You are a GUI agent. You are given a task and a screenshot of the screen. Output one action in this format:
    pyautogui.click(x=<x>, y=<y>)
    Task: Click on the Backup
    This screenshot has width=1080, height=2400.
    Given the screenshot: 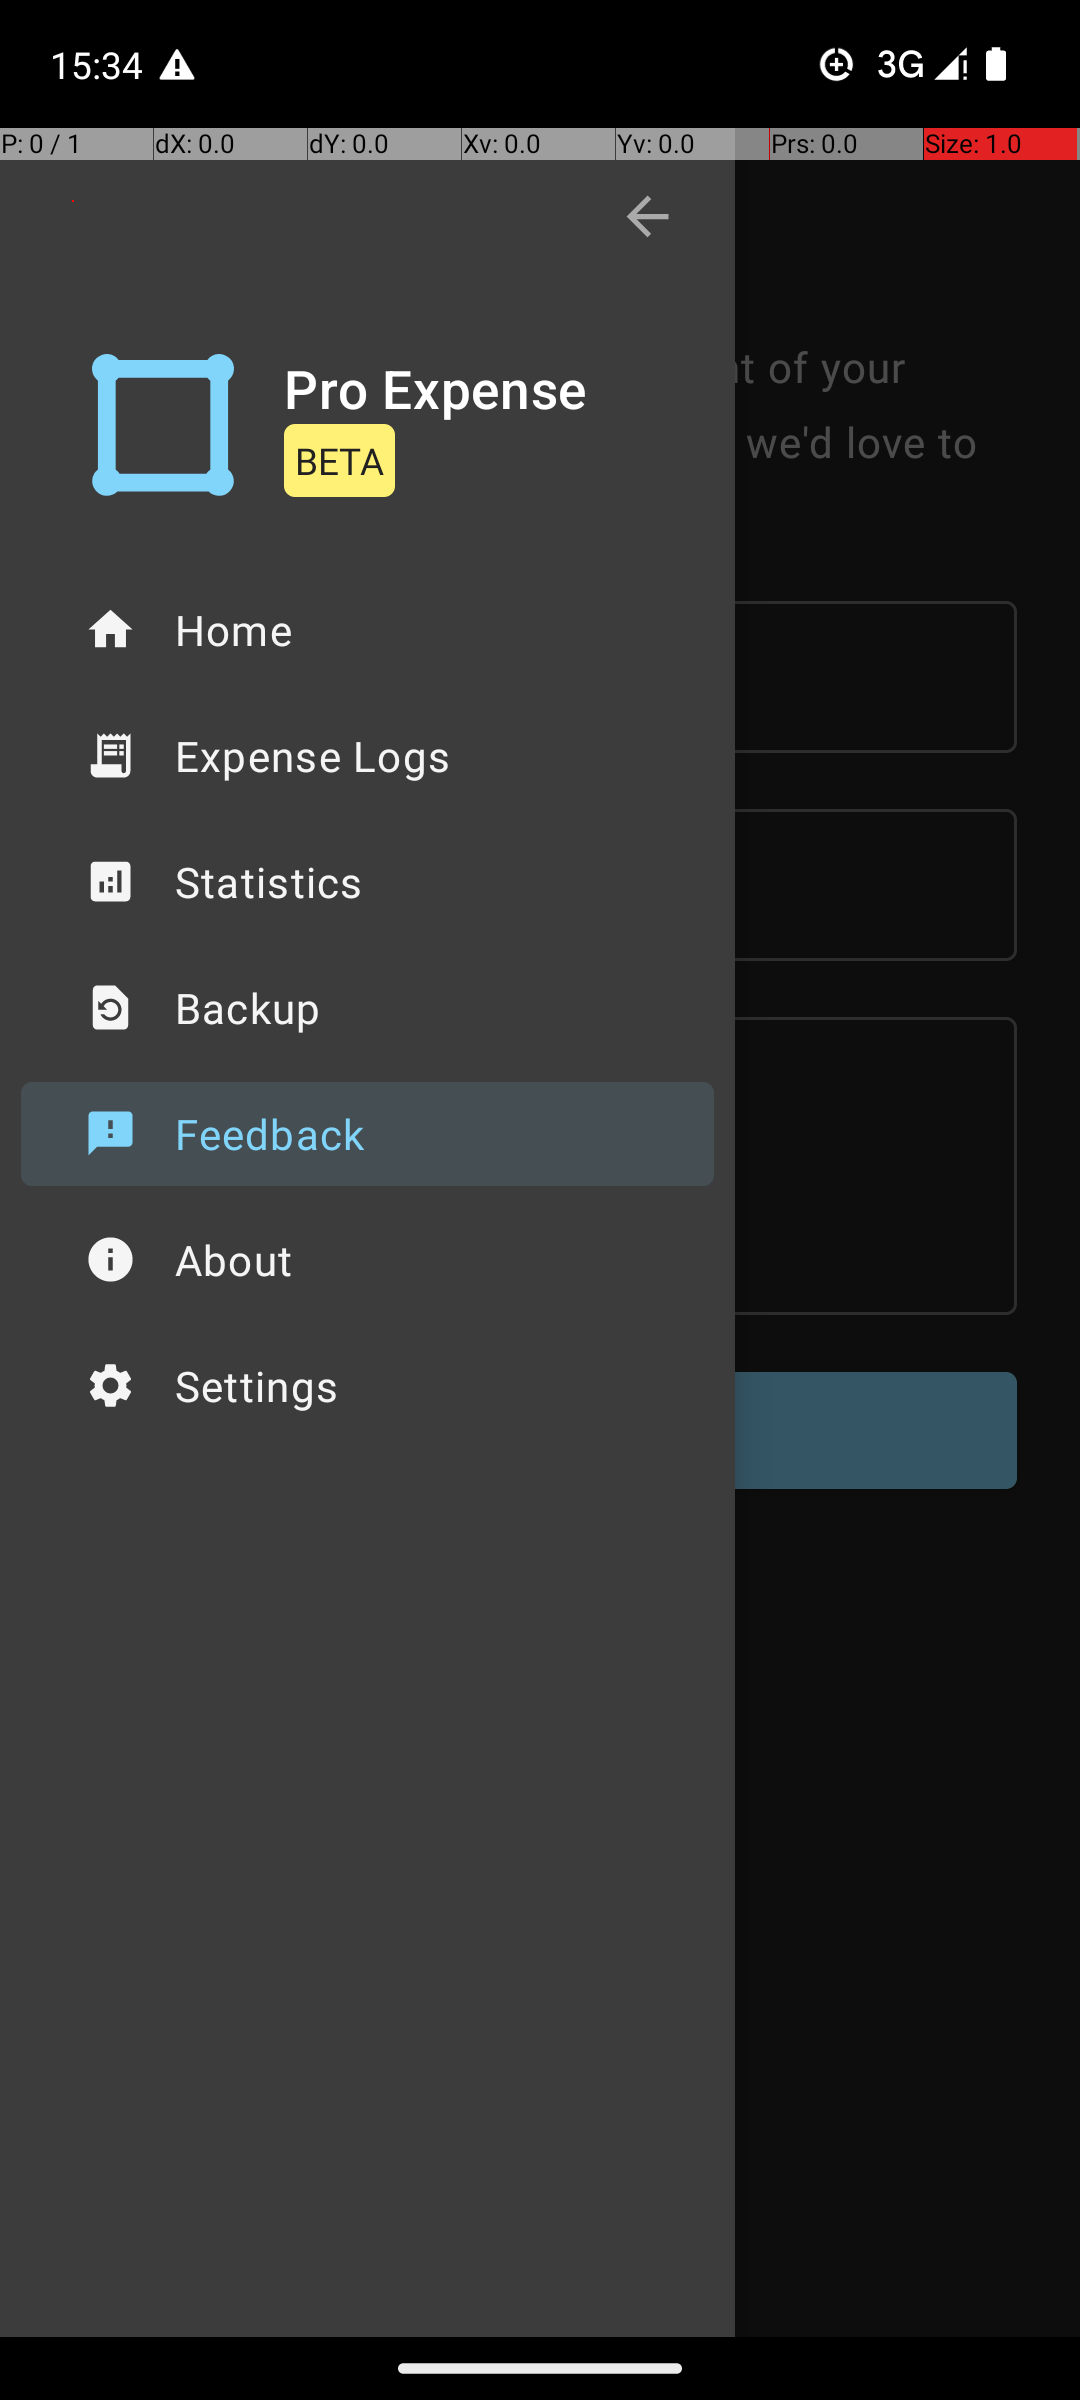 What is the action you would take?
    pyautogui.click(x=368, y=1008)
    